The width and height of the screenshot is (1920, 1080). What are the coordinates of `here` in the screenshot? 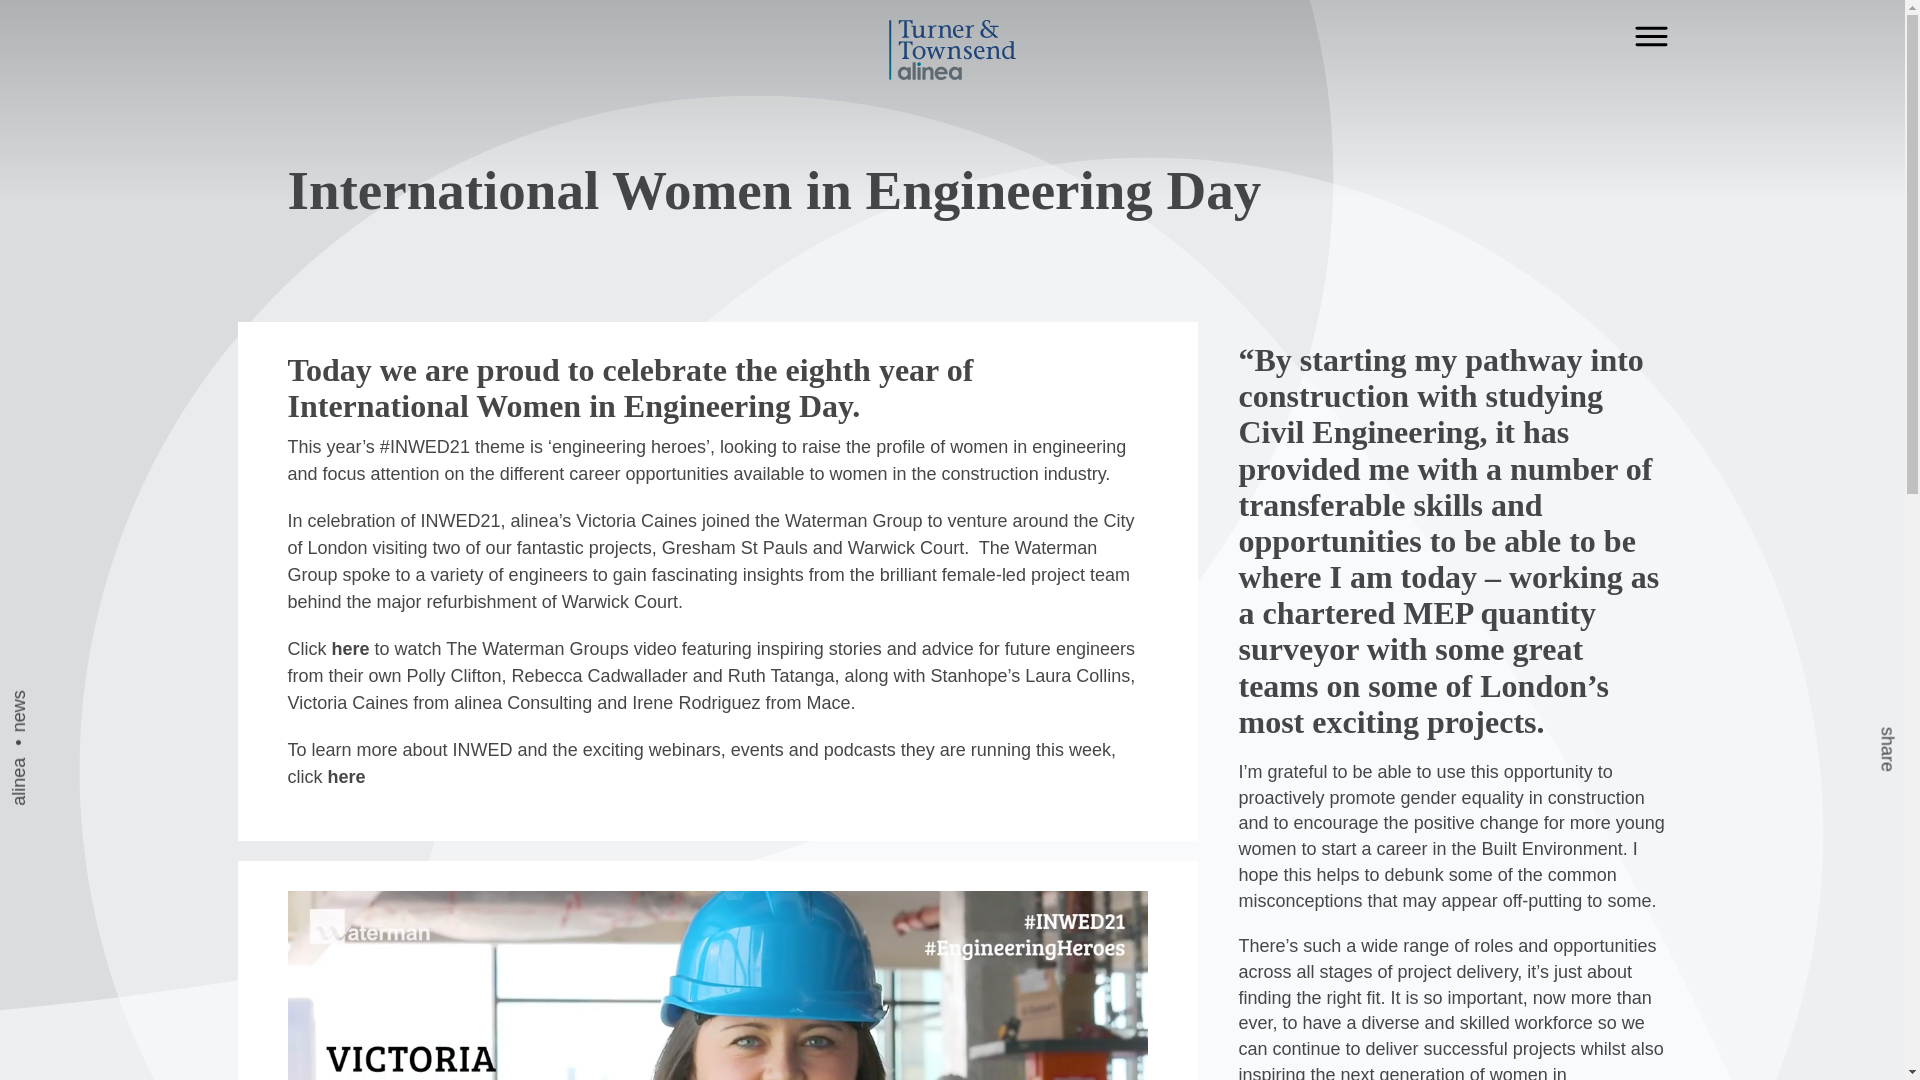 It's located at (351, 648).